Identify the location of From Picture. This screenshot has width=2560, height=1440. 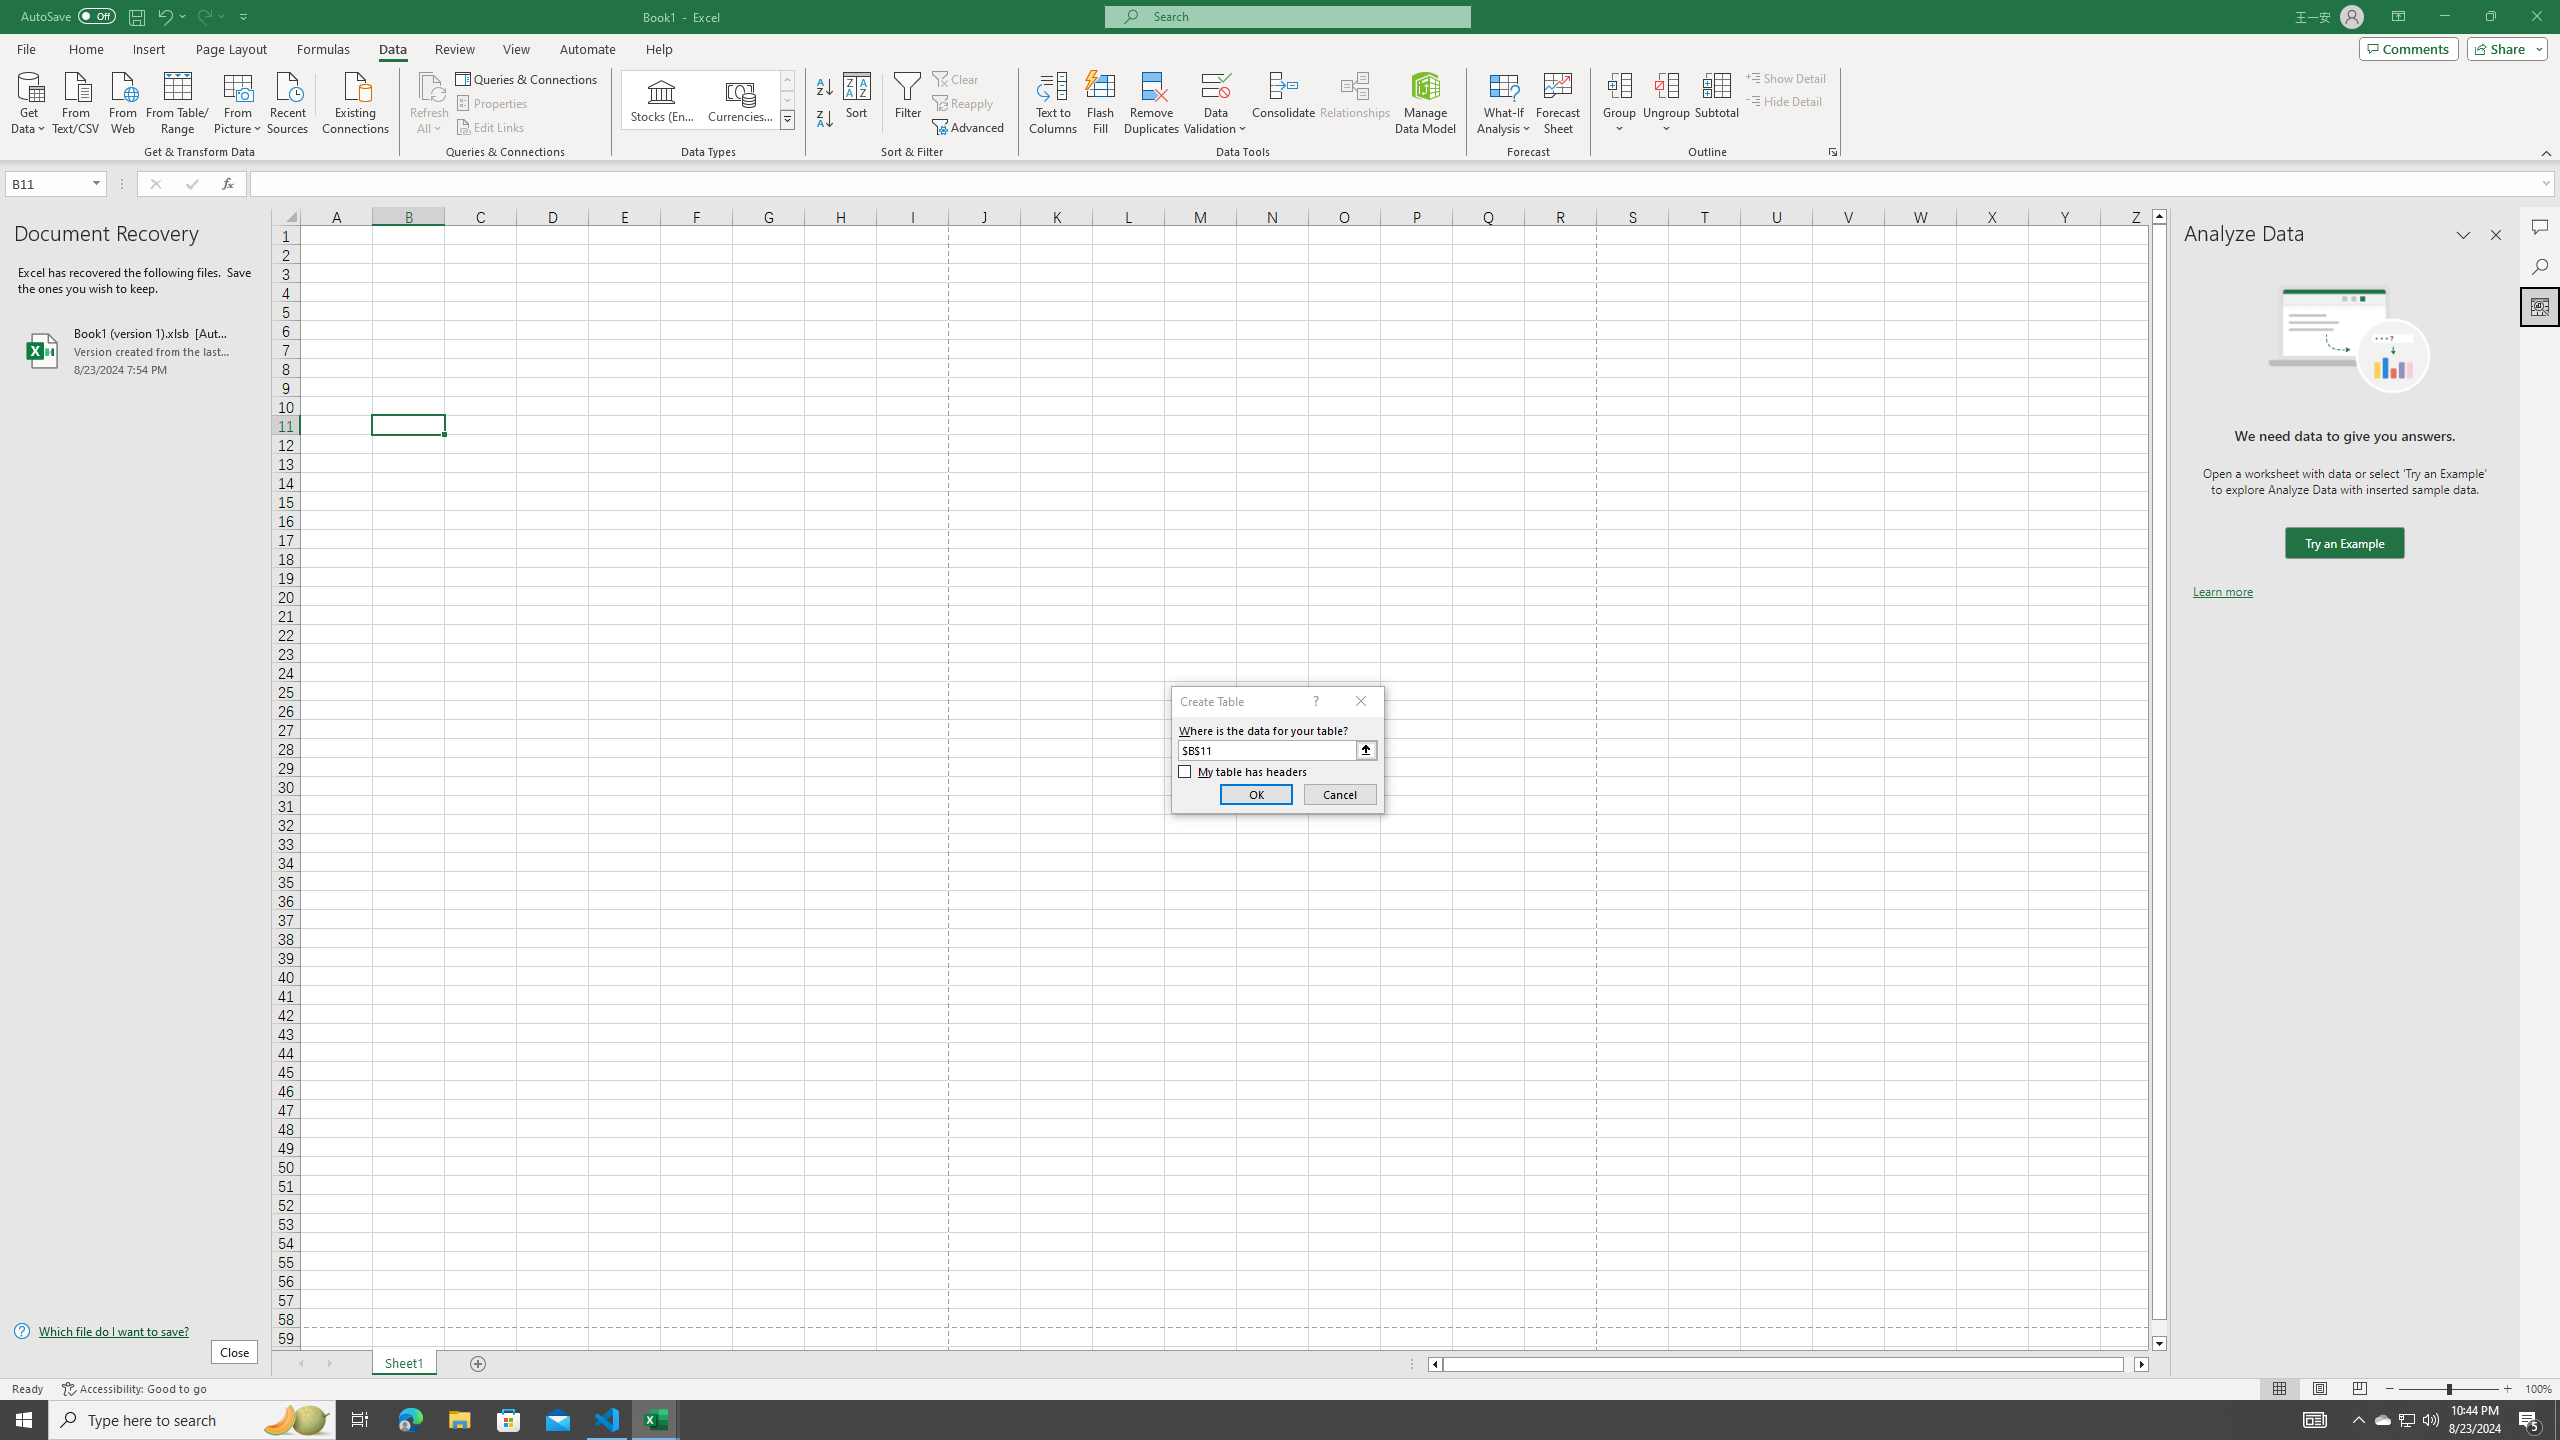
(239, 101).